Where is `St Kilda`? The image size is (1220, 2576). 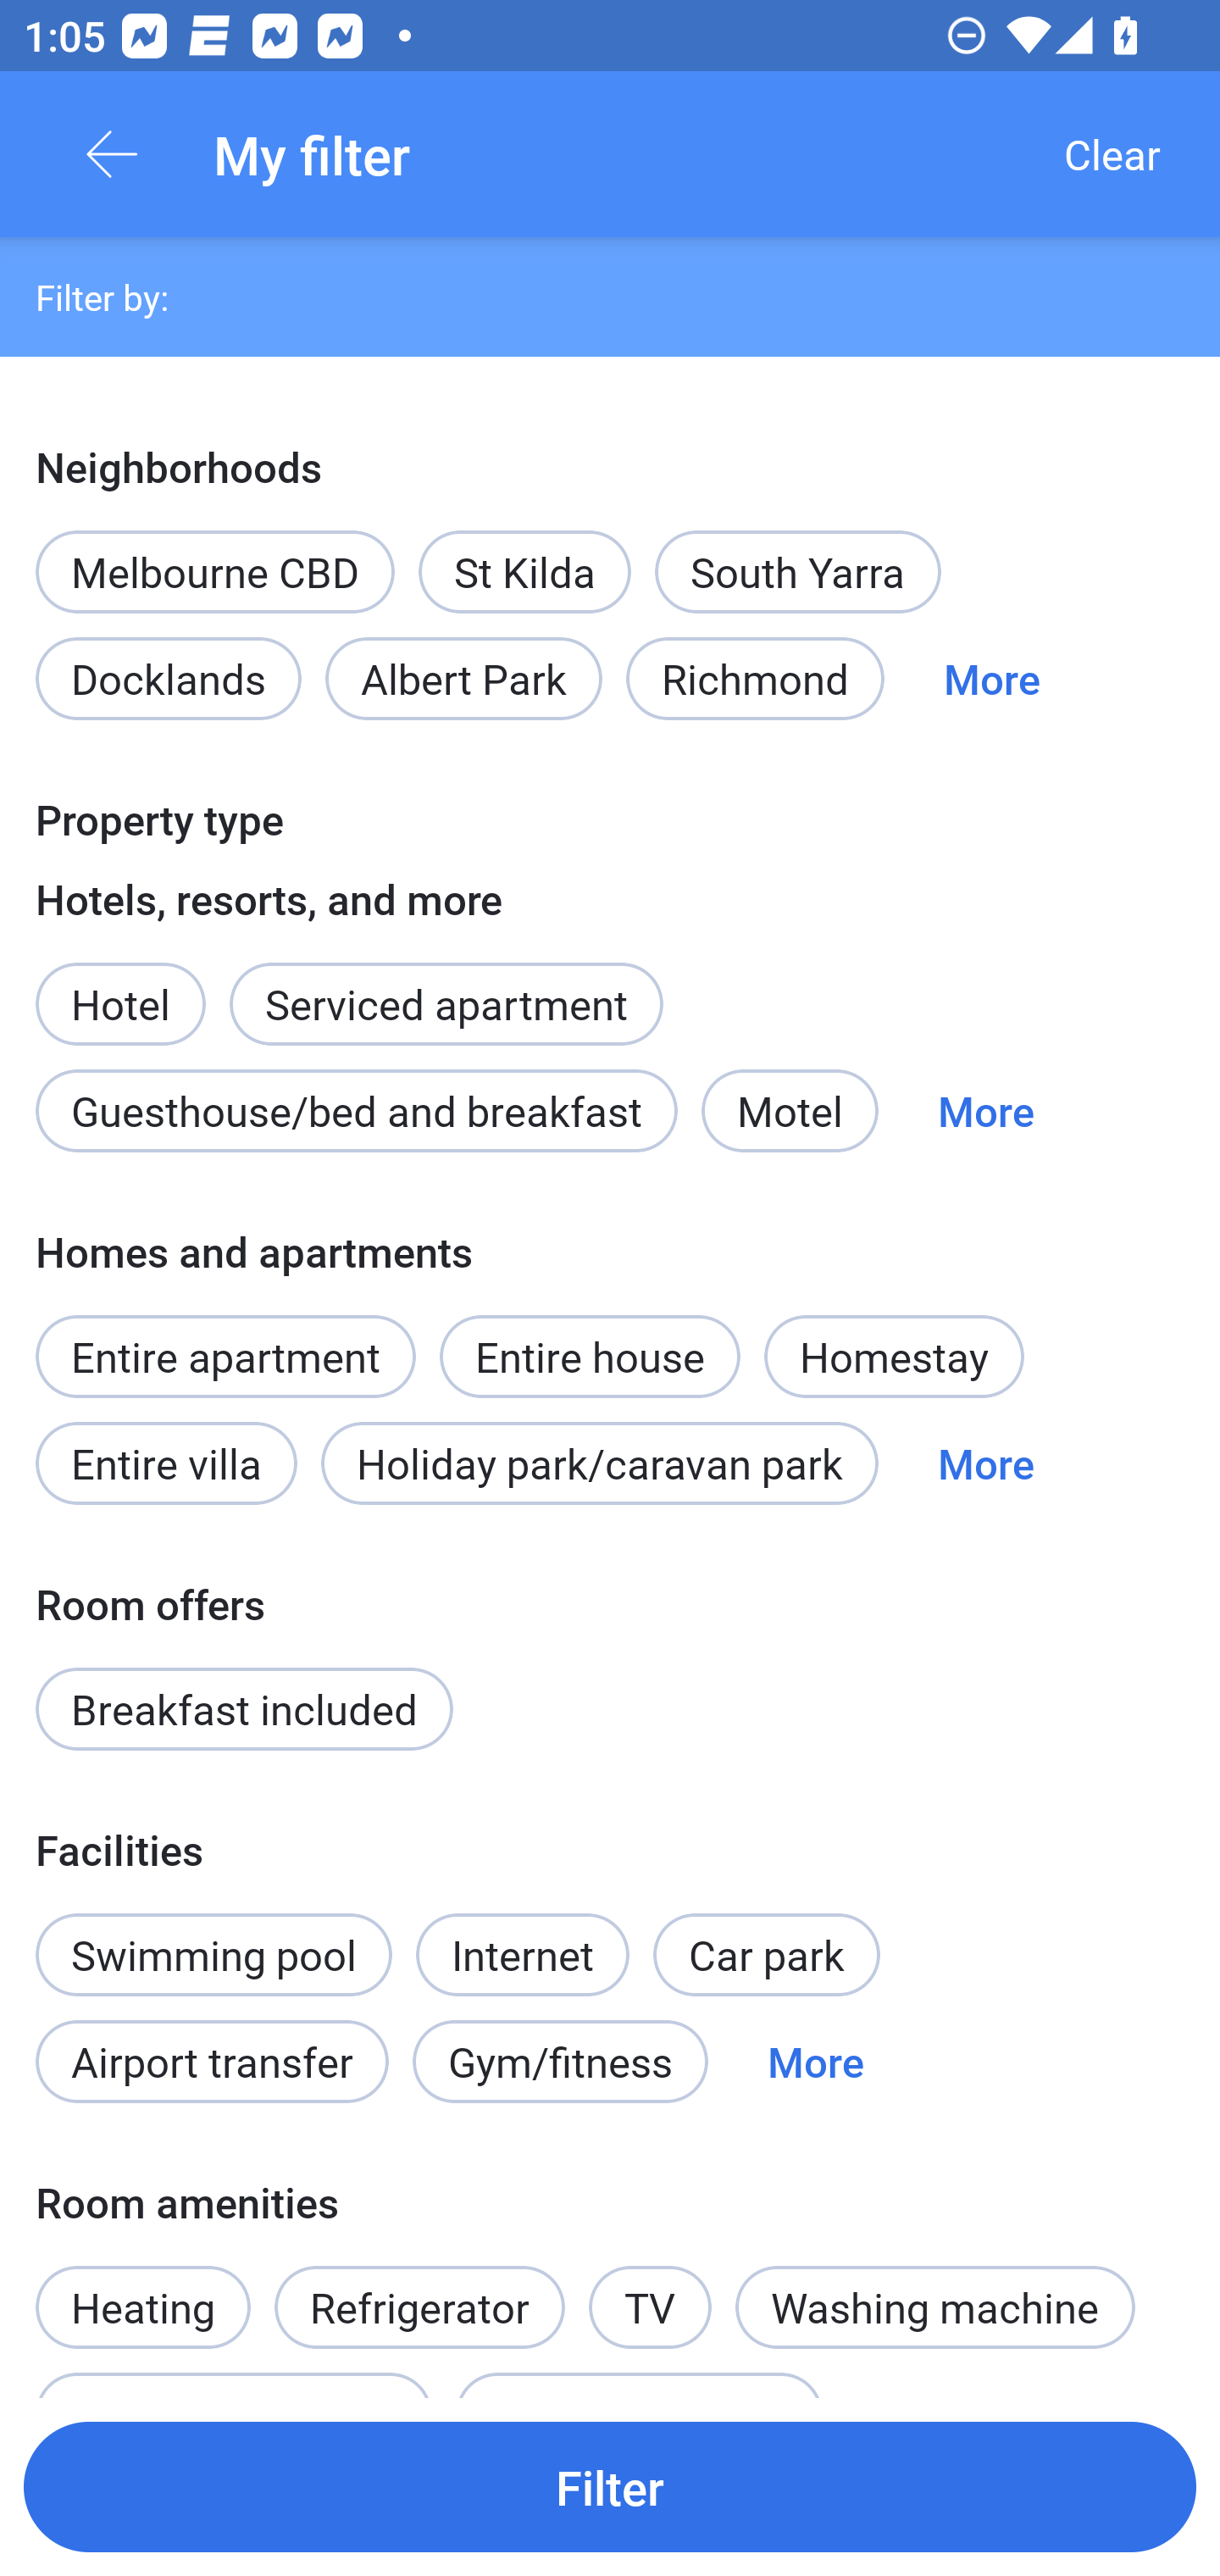
St Kilda is located at coordinates (524, 571).